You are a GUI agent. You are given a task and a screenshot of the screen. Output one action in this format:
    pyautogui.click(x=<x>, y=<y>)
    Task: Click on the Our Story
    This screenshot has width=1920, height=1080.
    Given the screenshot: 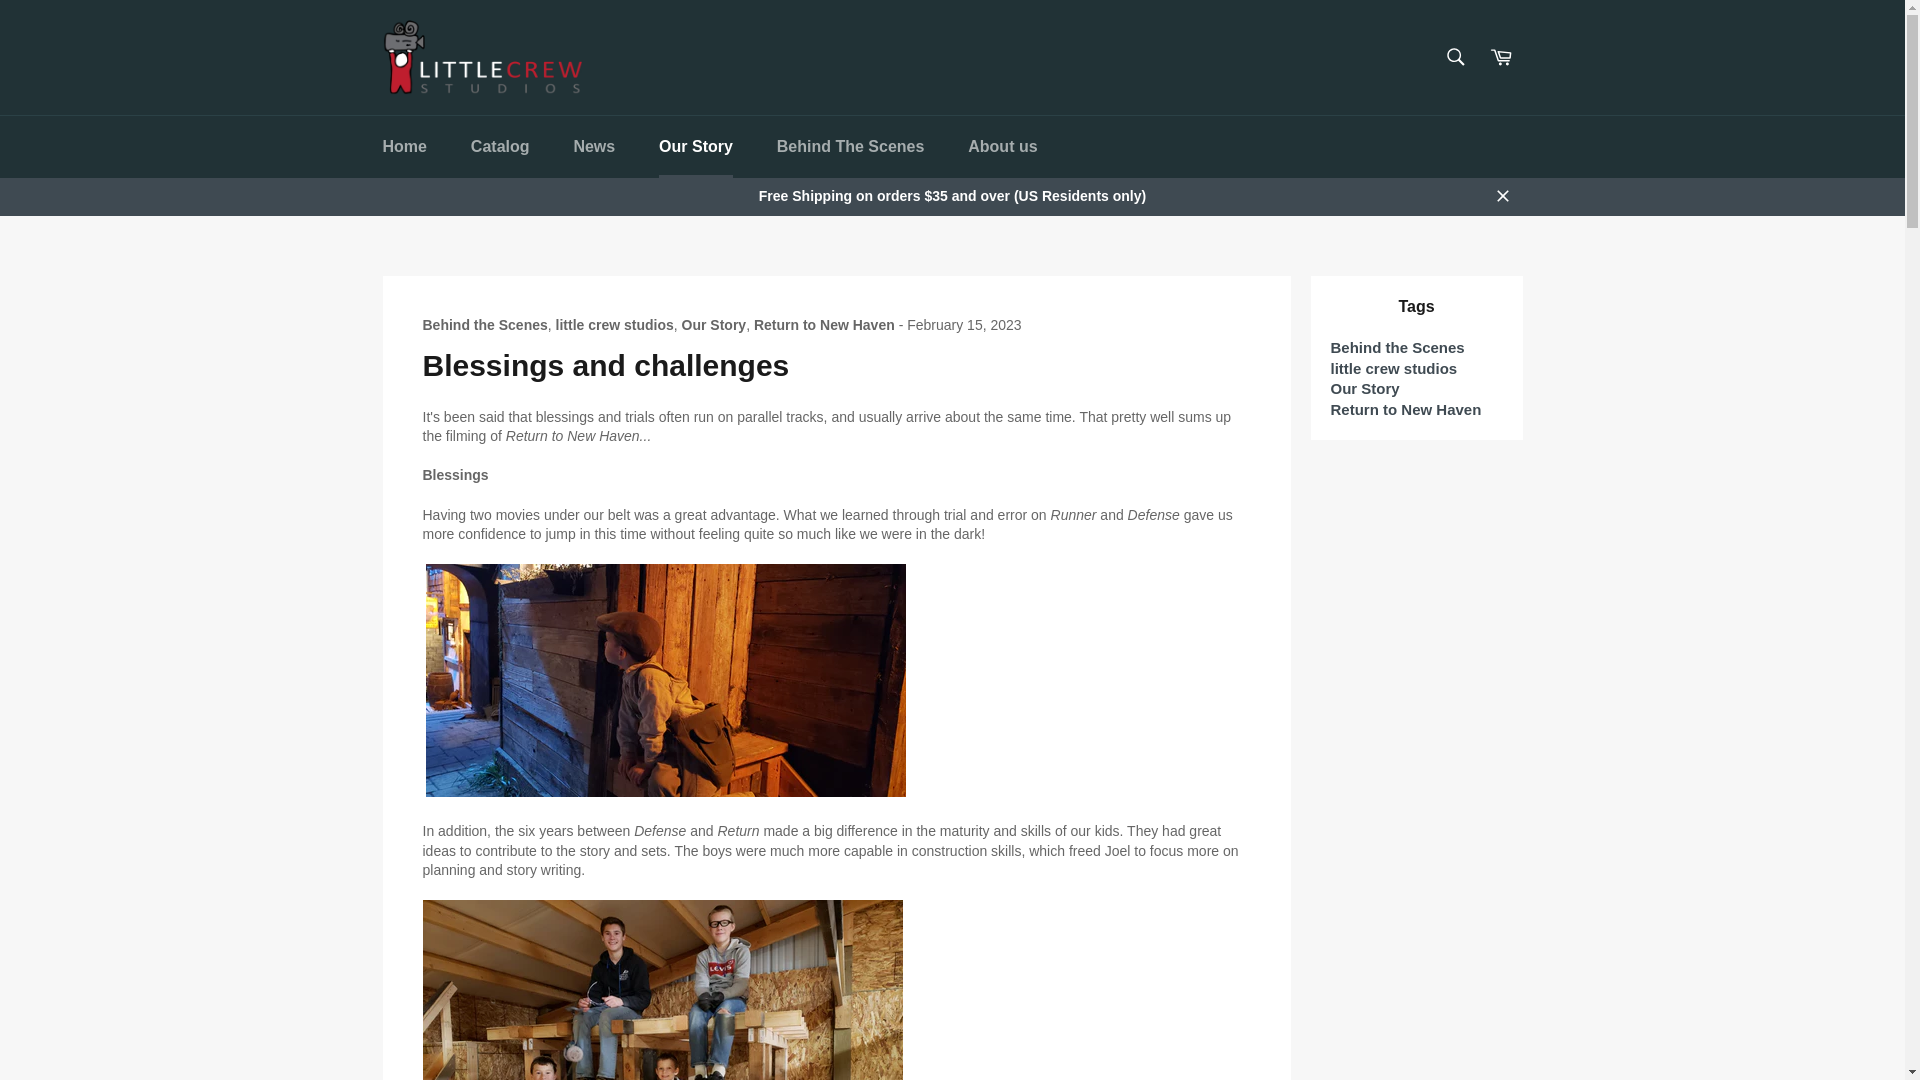 What is the action you would take?
    pyautogui.click(x=714, y=324)
    